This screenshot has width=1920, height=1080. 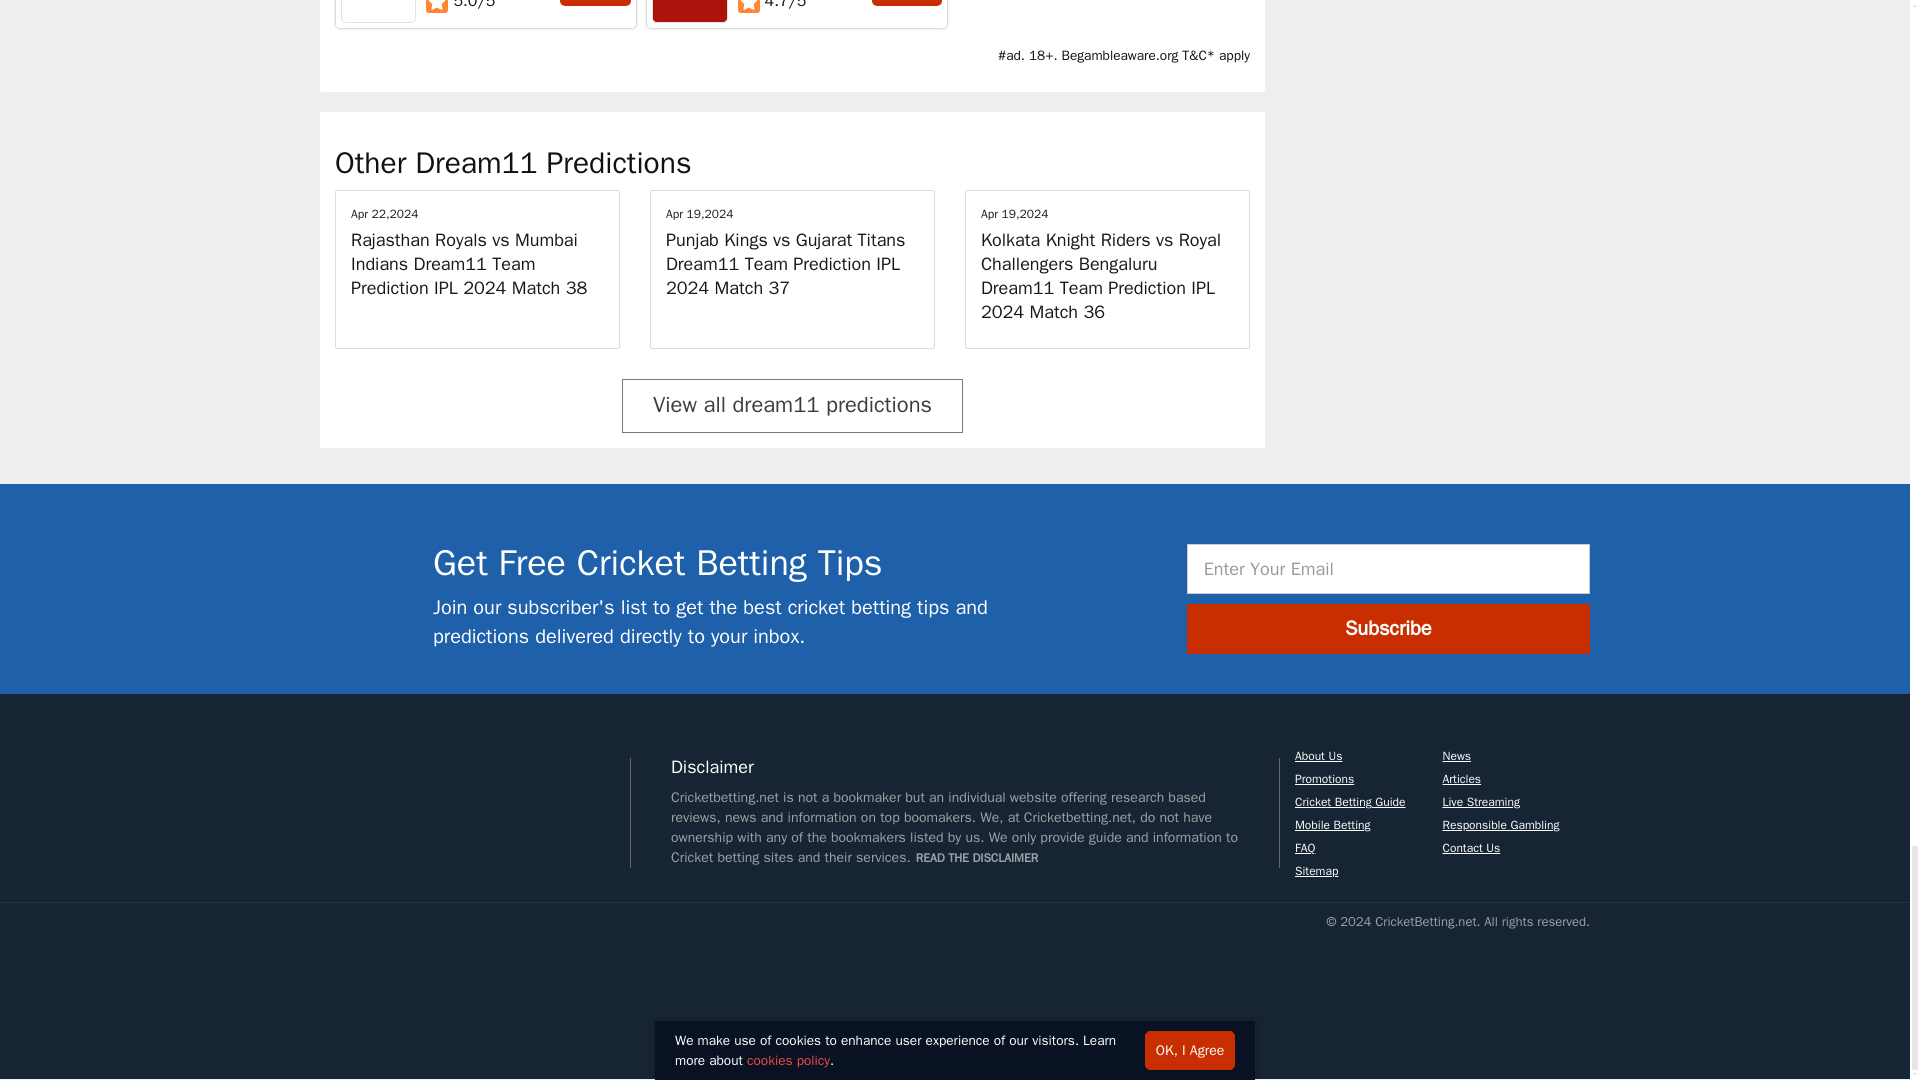 What do you see at coordinates (906, 3) in the screenshot?
I see `Visit Site` at bounding box center [906, 3].